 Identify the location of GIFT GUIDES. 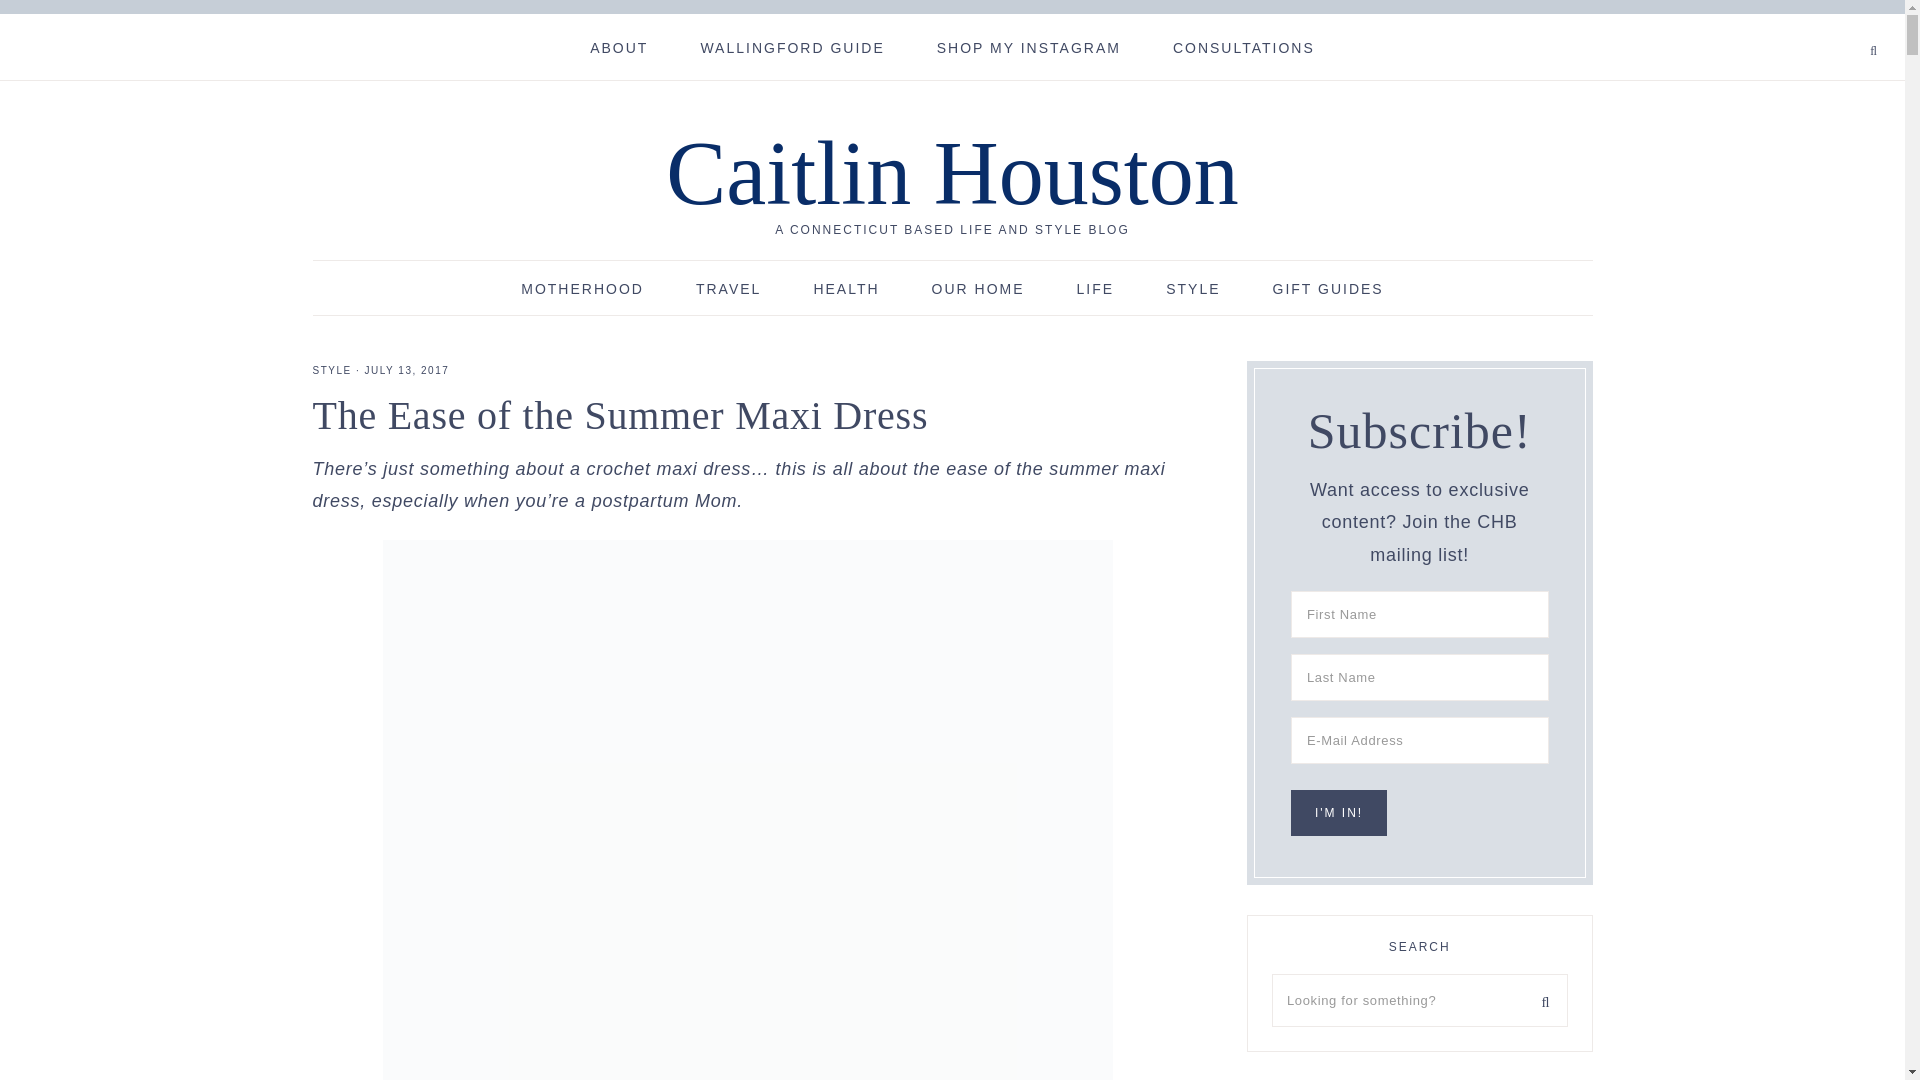
(1328, 288).